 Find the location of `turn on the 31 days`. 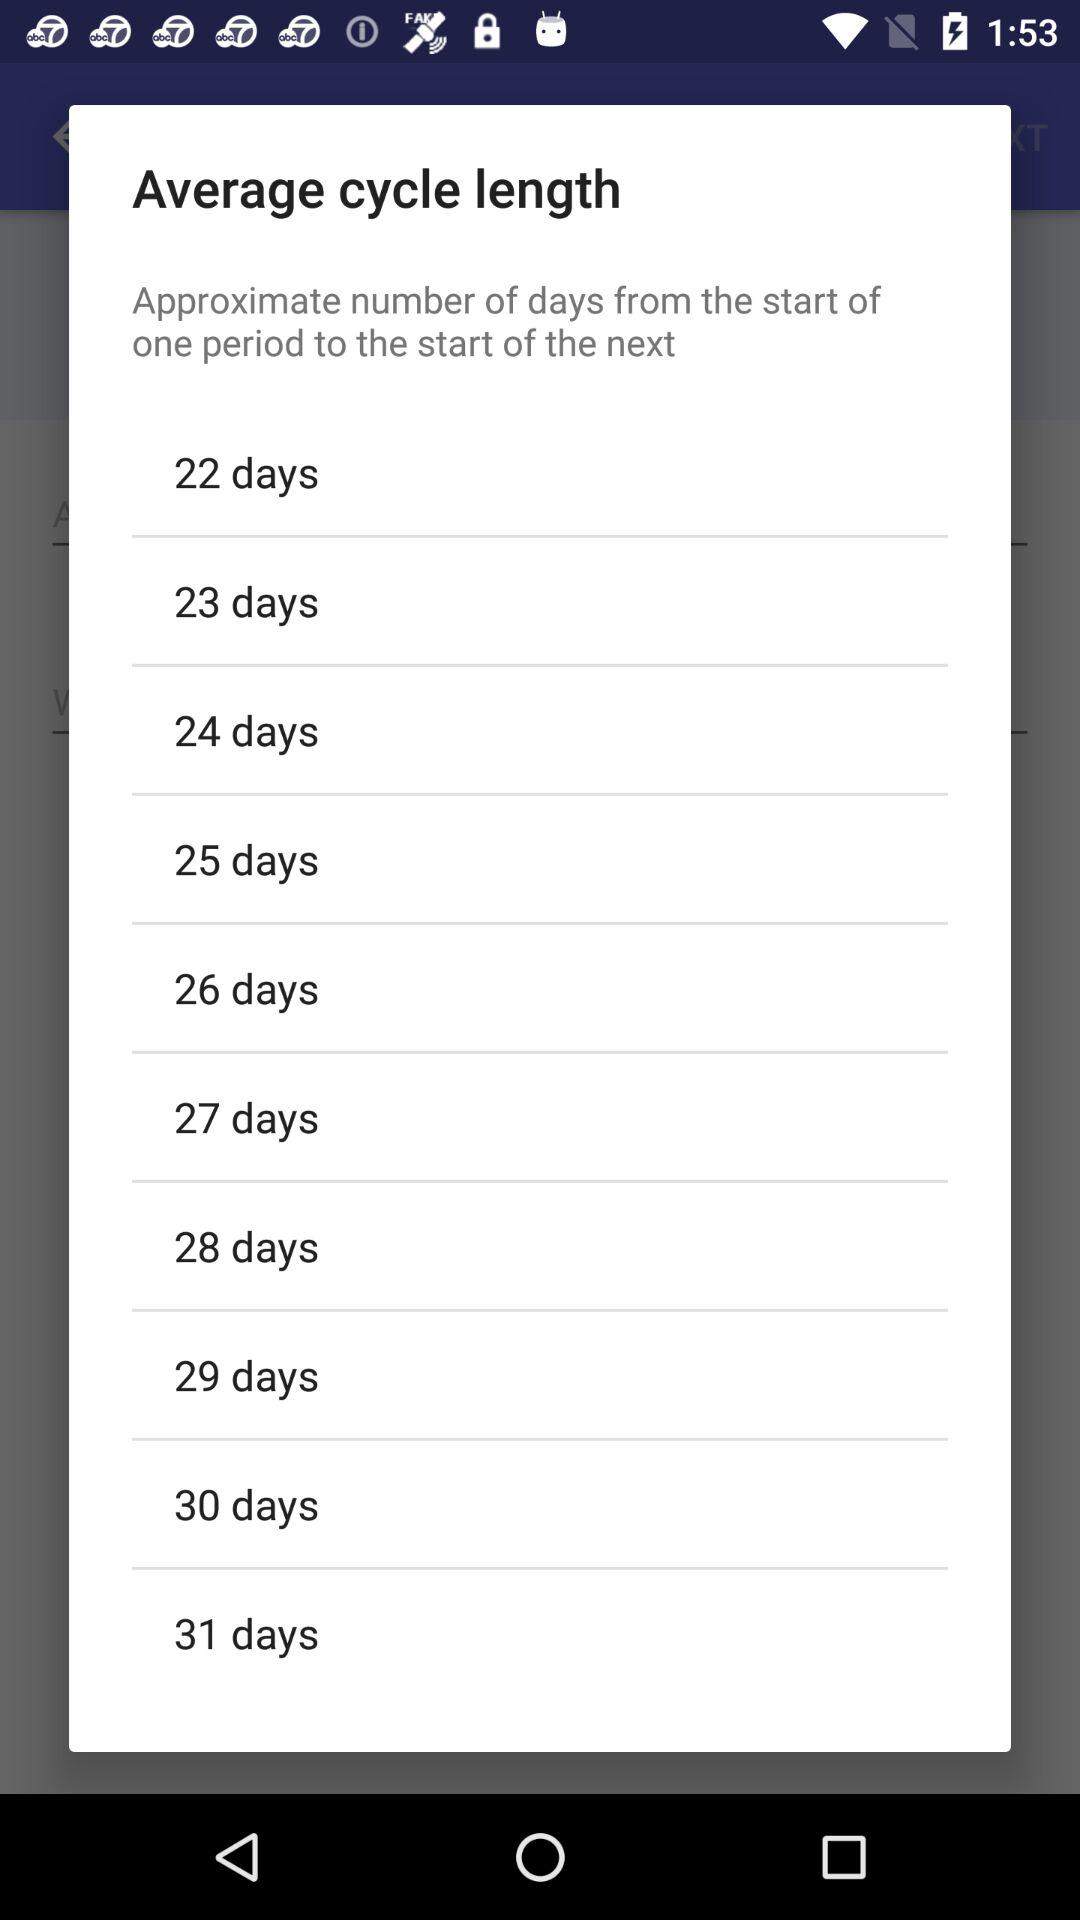

turn on the 31 days is located at coordinates (540, 1628).